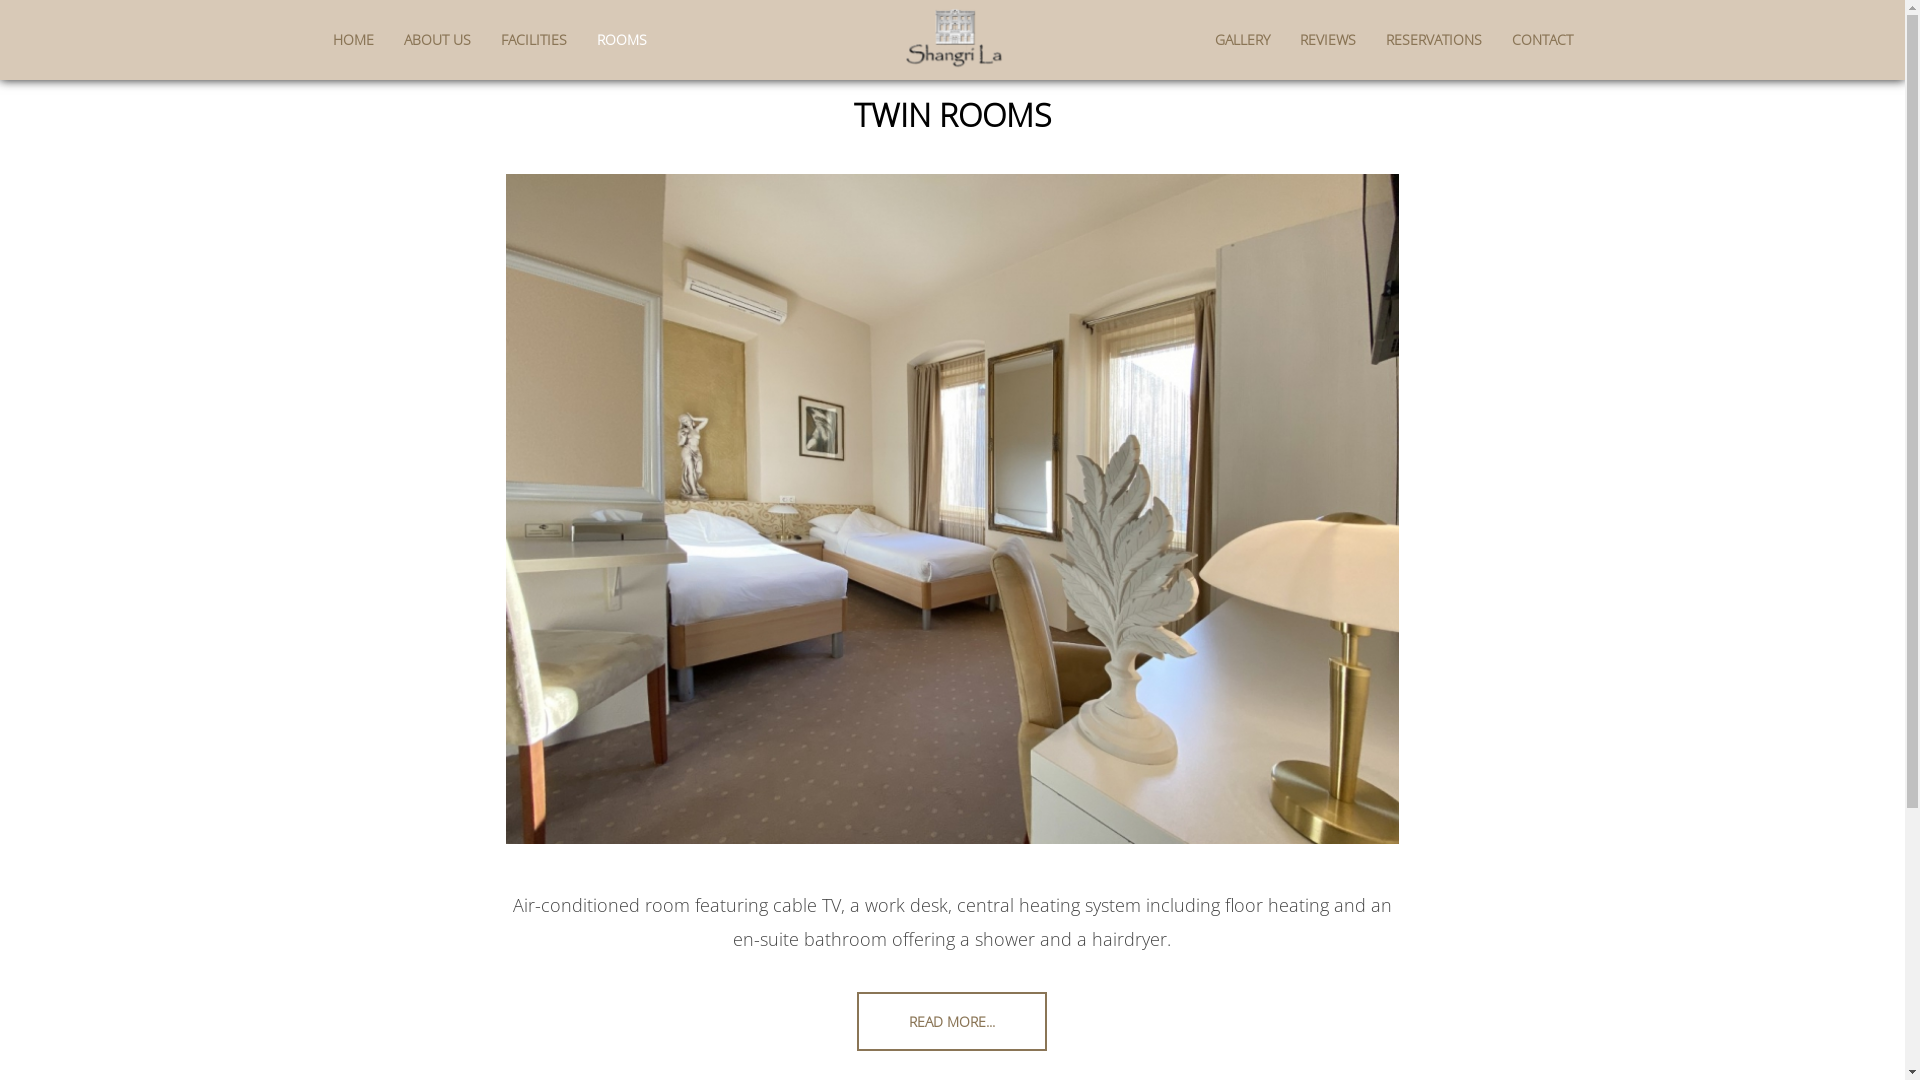  Describe the element at coordinates (952, 38) in the screenshot. I see `Shangri La` at that location.